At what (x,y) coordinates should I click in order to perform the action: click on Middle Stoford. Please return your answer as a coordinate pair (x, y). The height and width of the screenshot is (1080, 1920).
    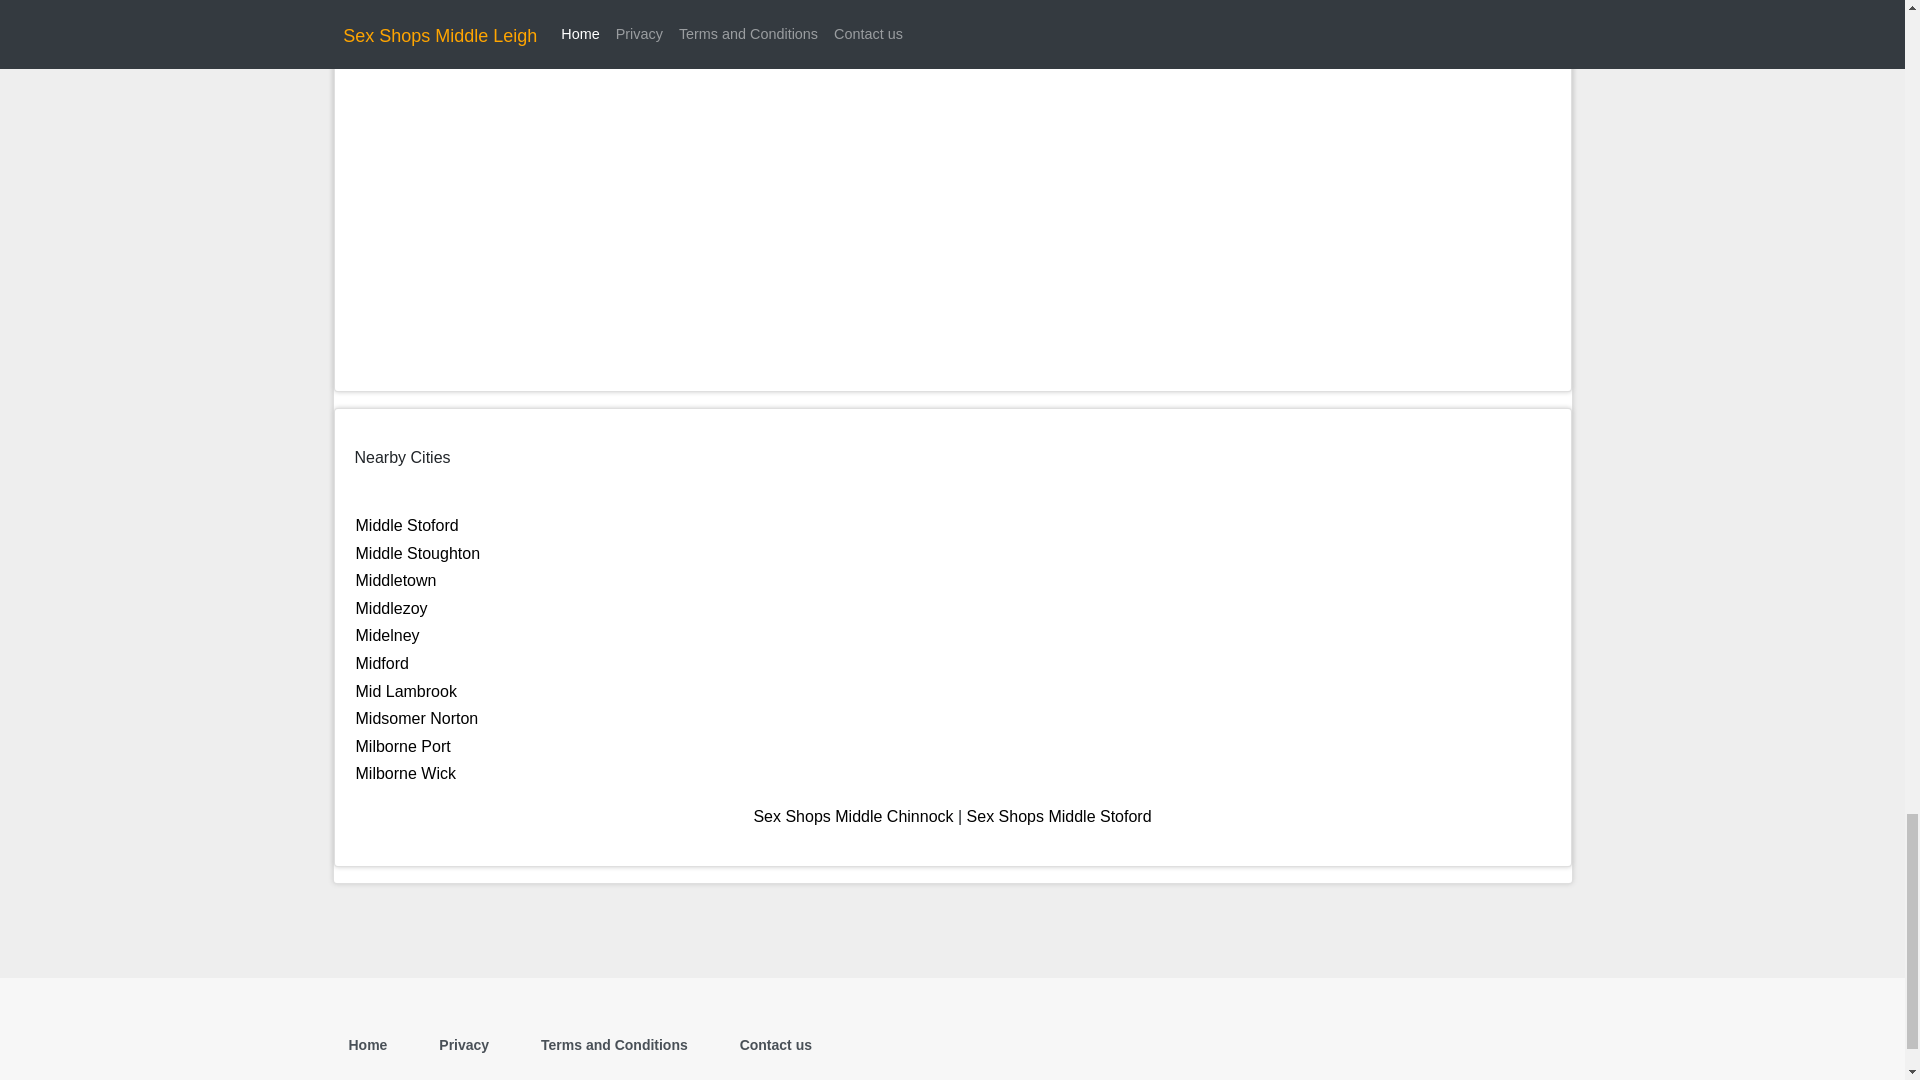
    Looking at the image, I should click on (406, 525).